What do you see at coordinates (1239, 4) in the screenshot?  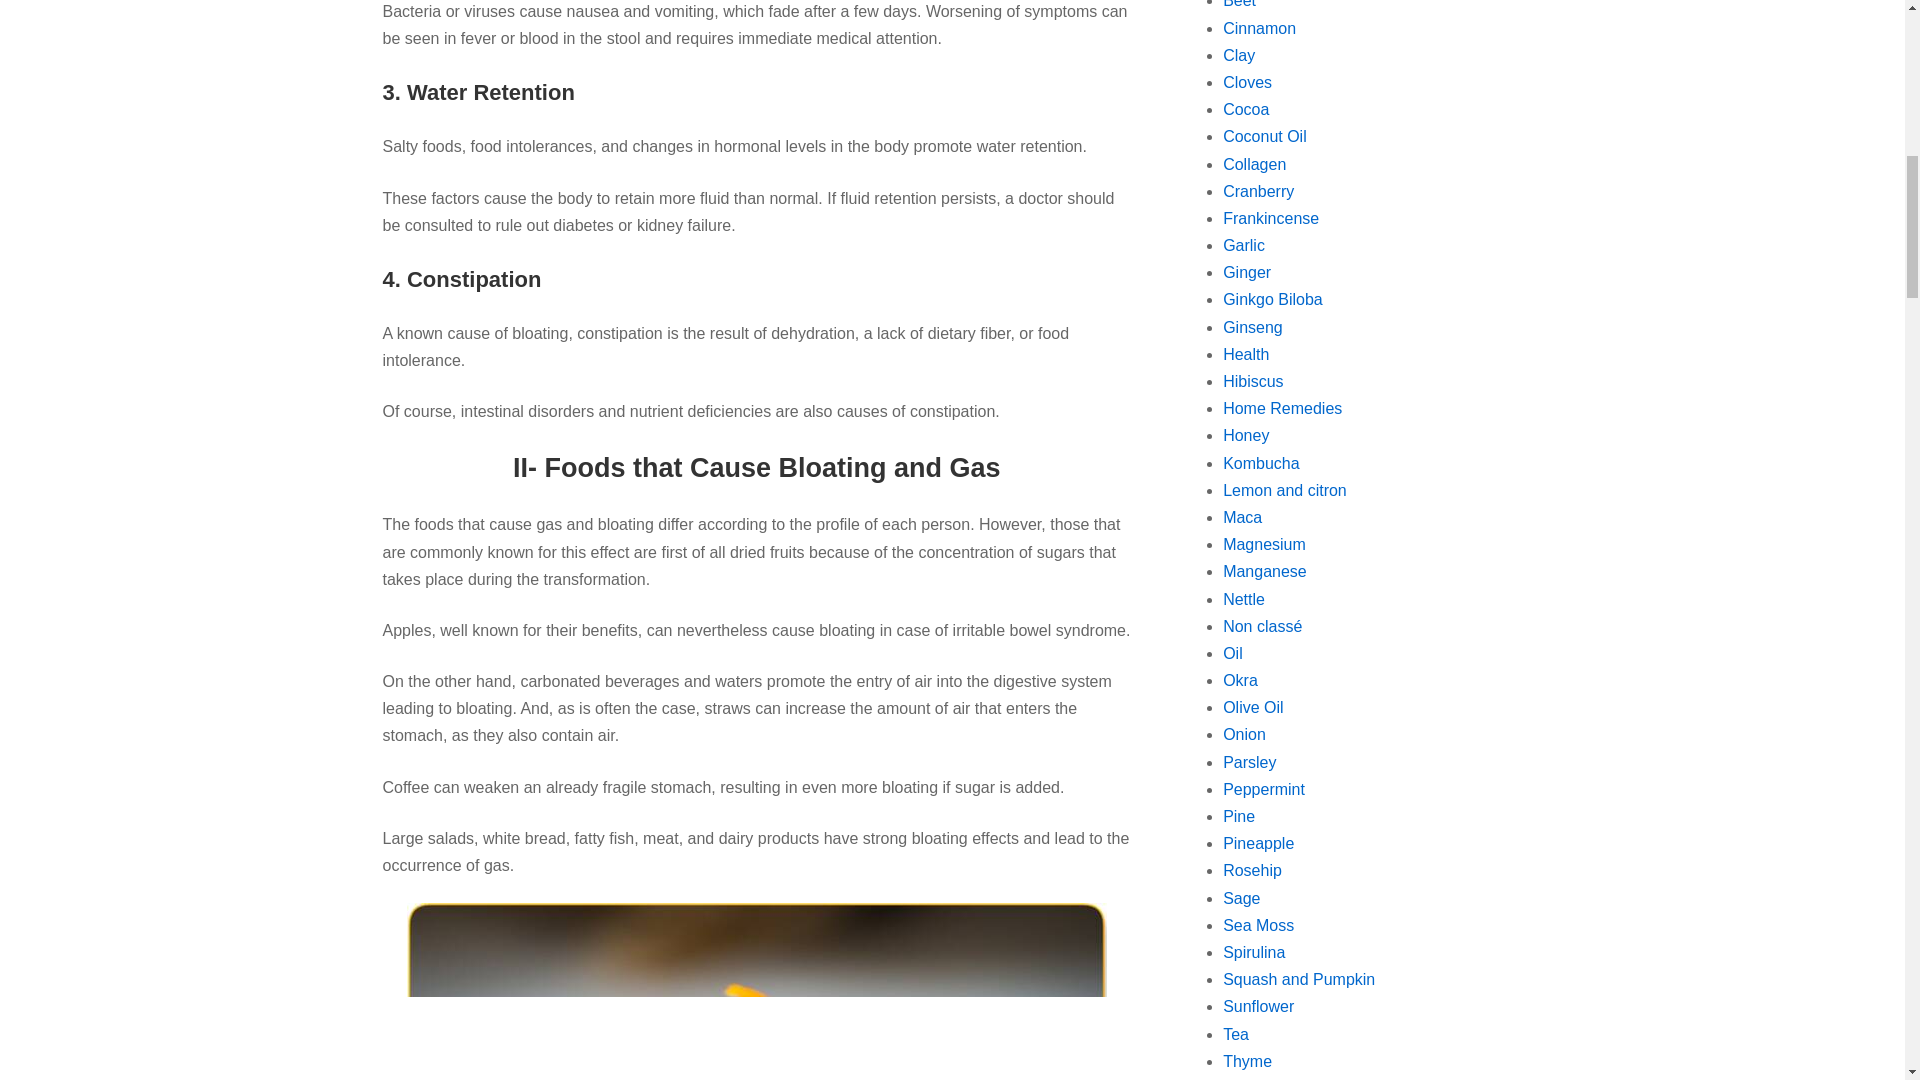 I see `Beet` at bounding box center [1239, 4].